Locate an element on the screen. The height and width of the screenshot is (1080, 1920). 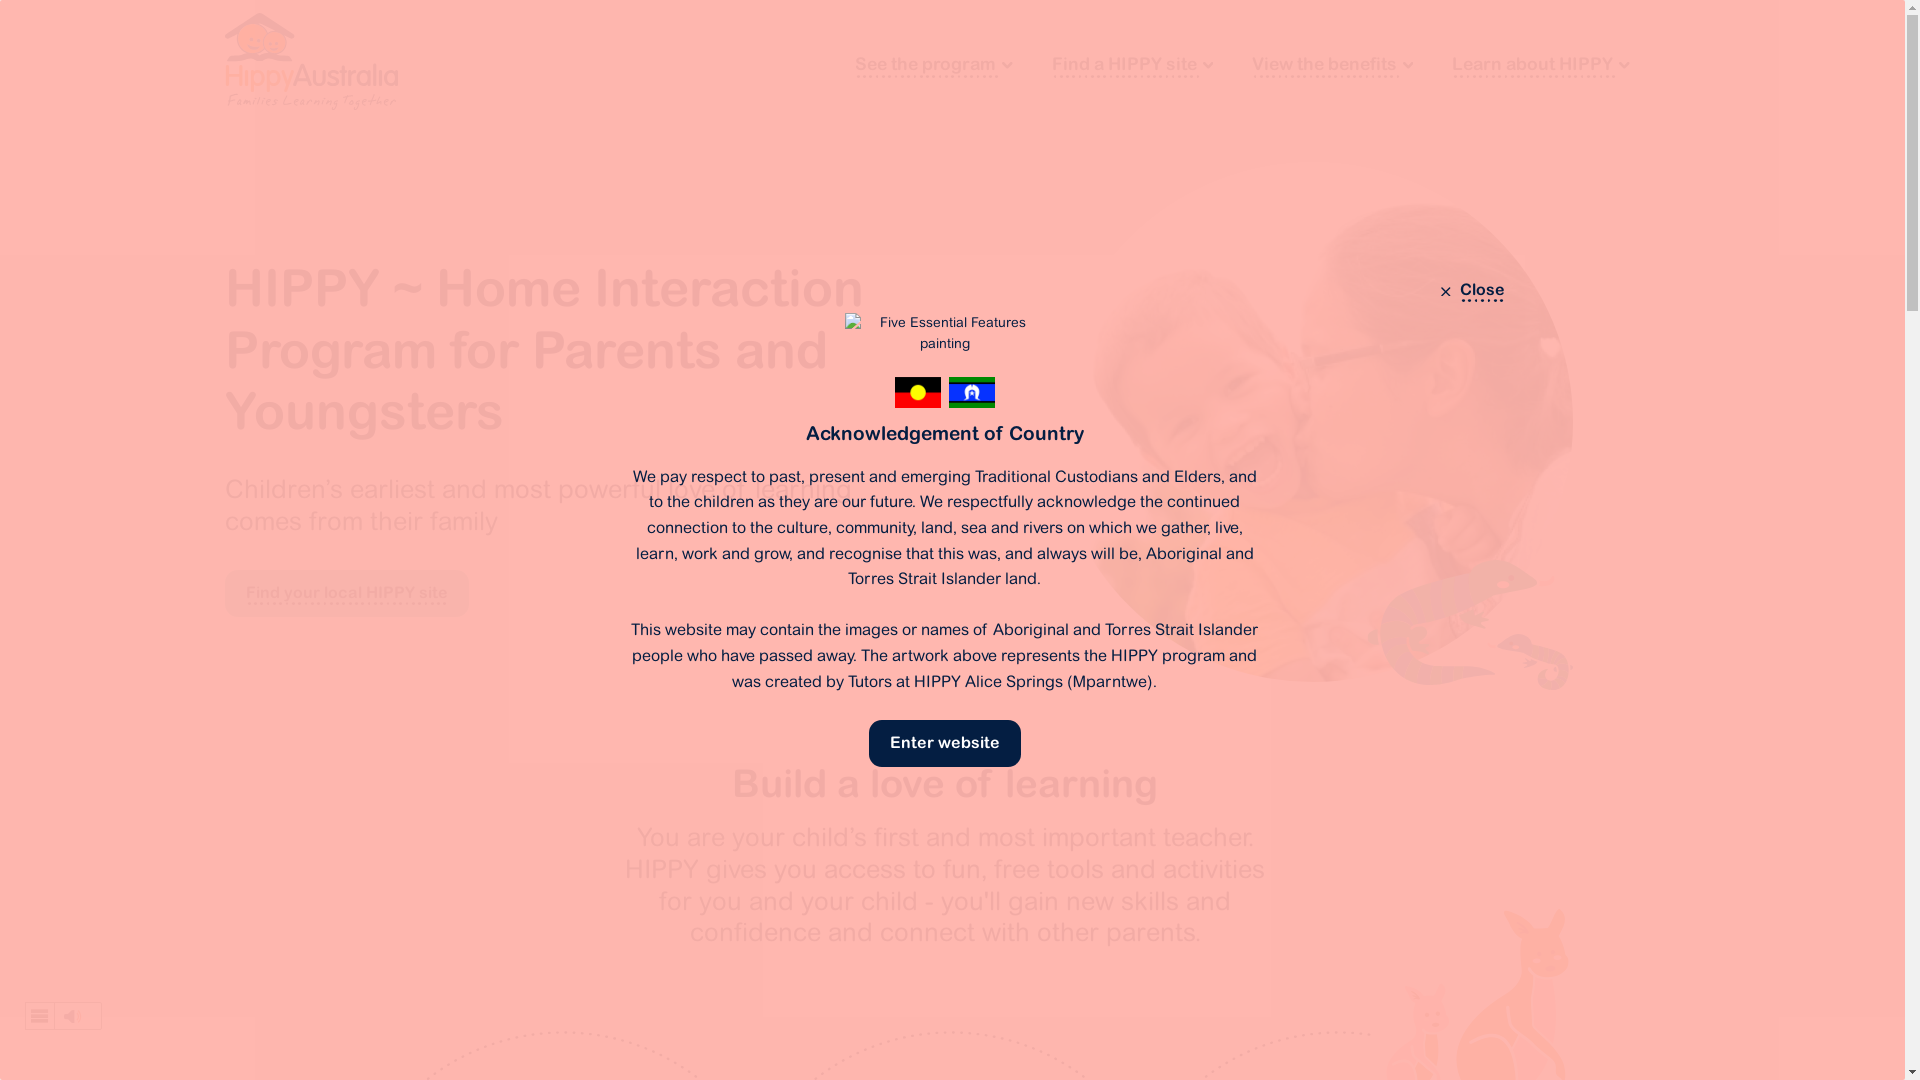
Listen to this page using ReadSpeaker webReader is located at coordinates (64, 1016).